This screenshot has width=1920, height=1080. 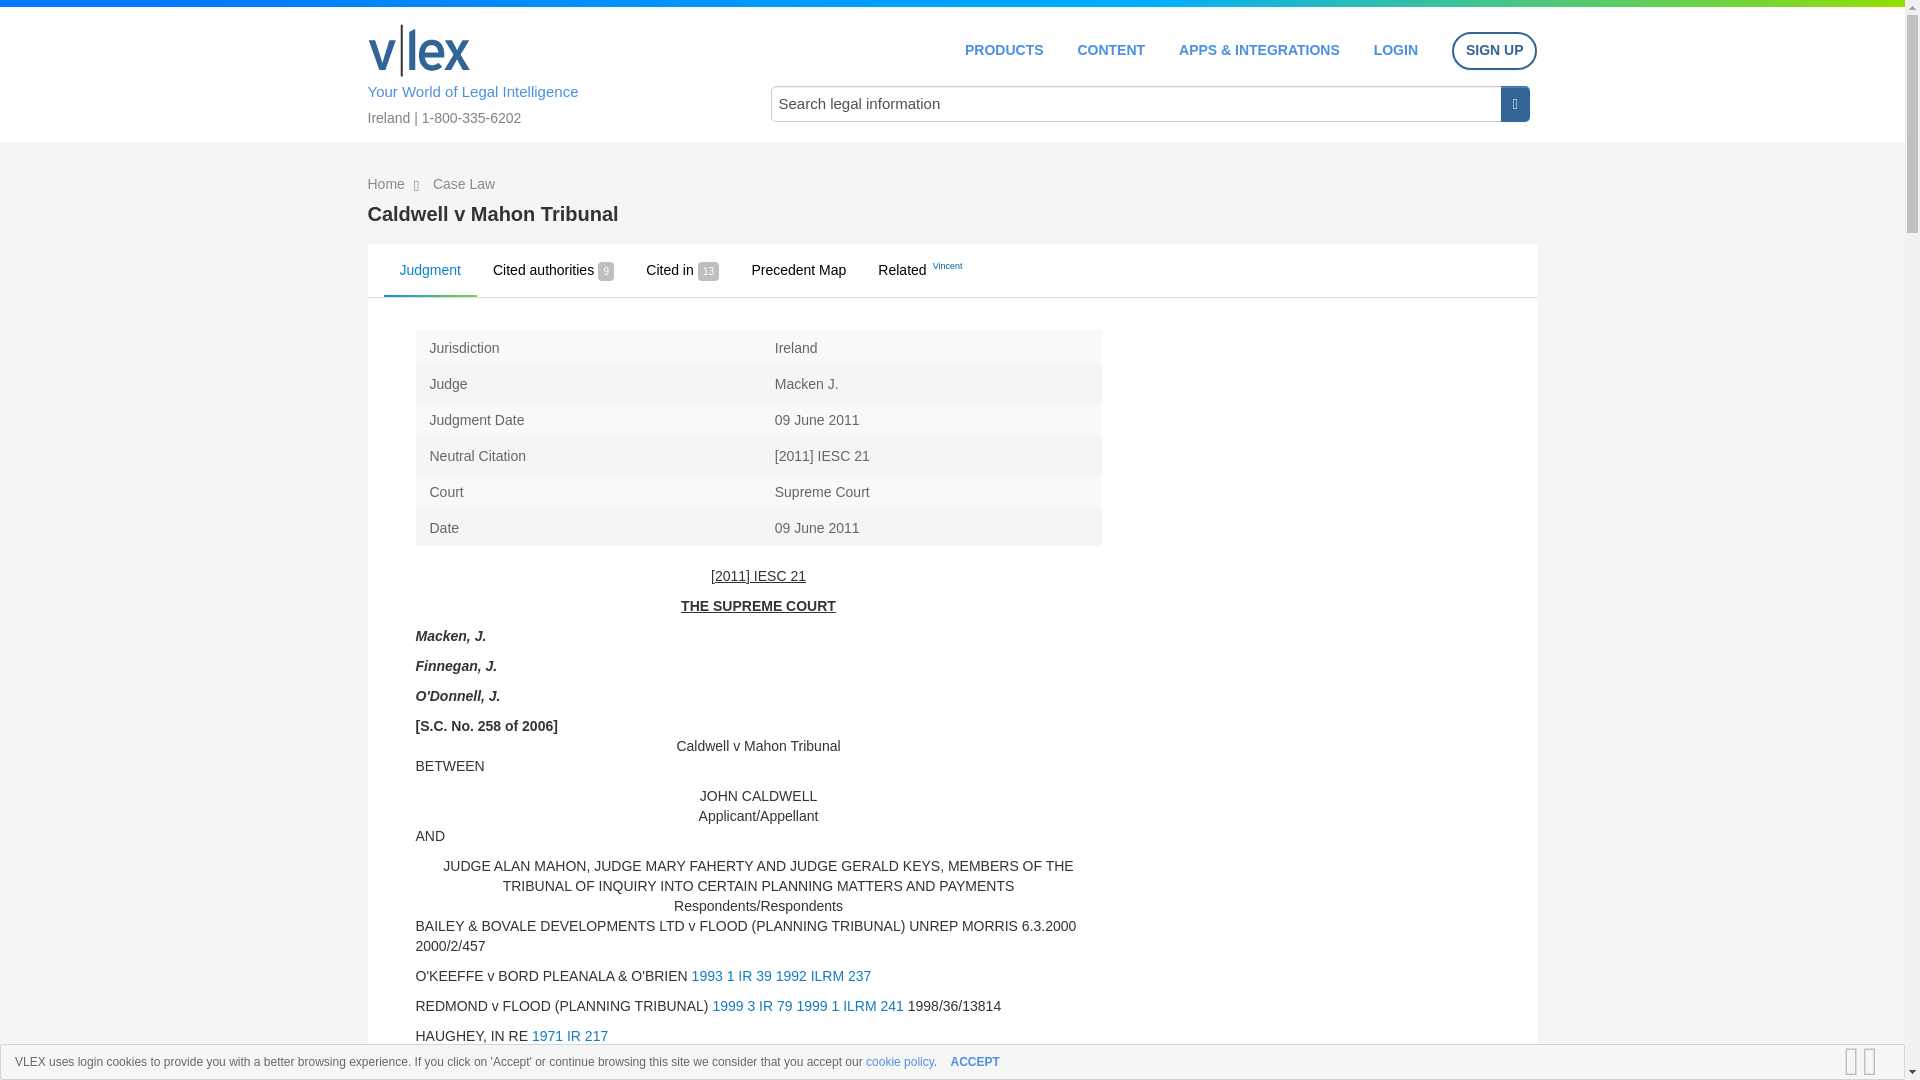 What do you see at coordinates (388, 184) in the screenshot?
I see `Home` at bounding box center [388, 184].